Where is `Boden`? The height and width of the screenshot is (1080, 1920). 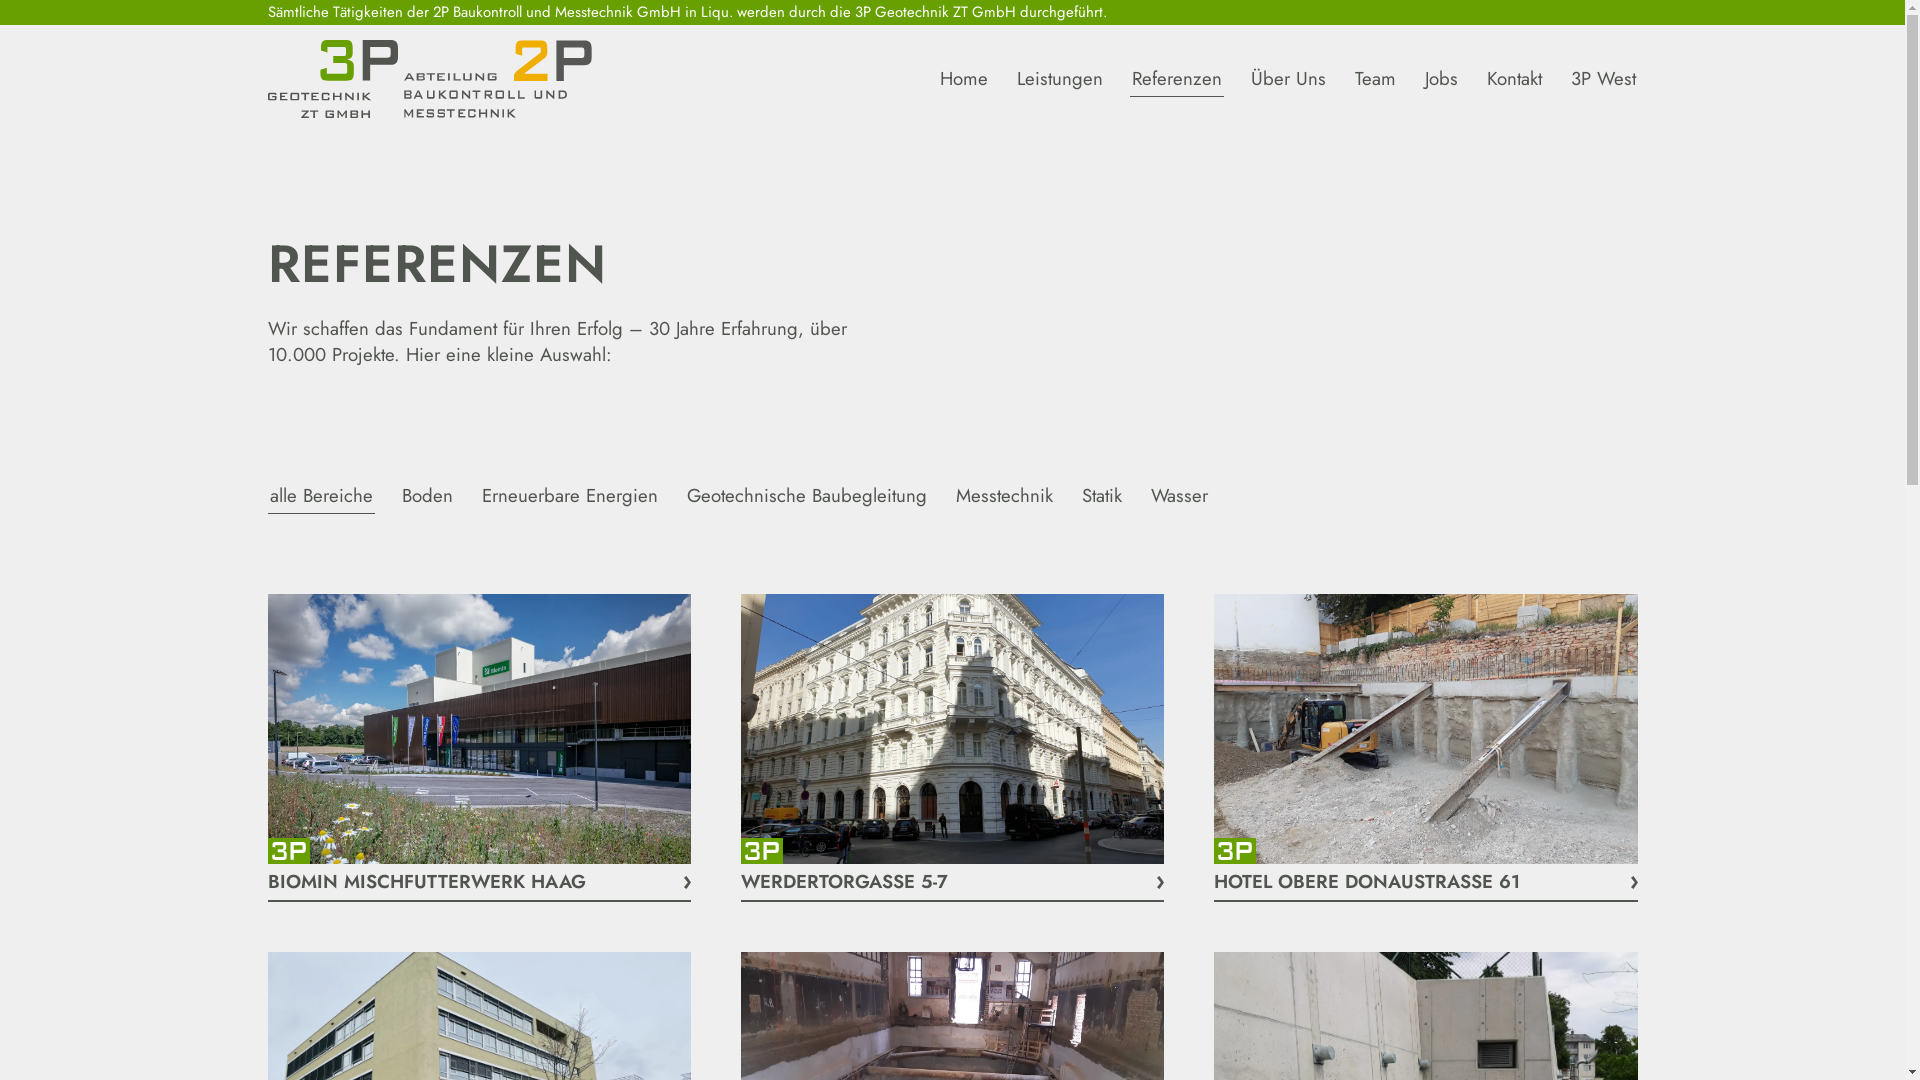
Boden is located at coordinates (428, 496).